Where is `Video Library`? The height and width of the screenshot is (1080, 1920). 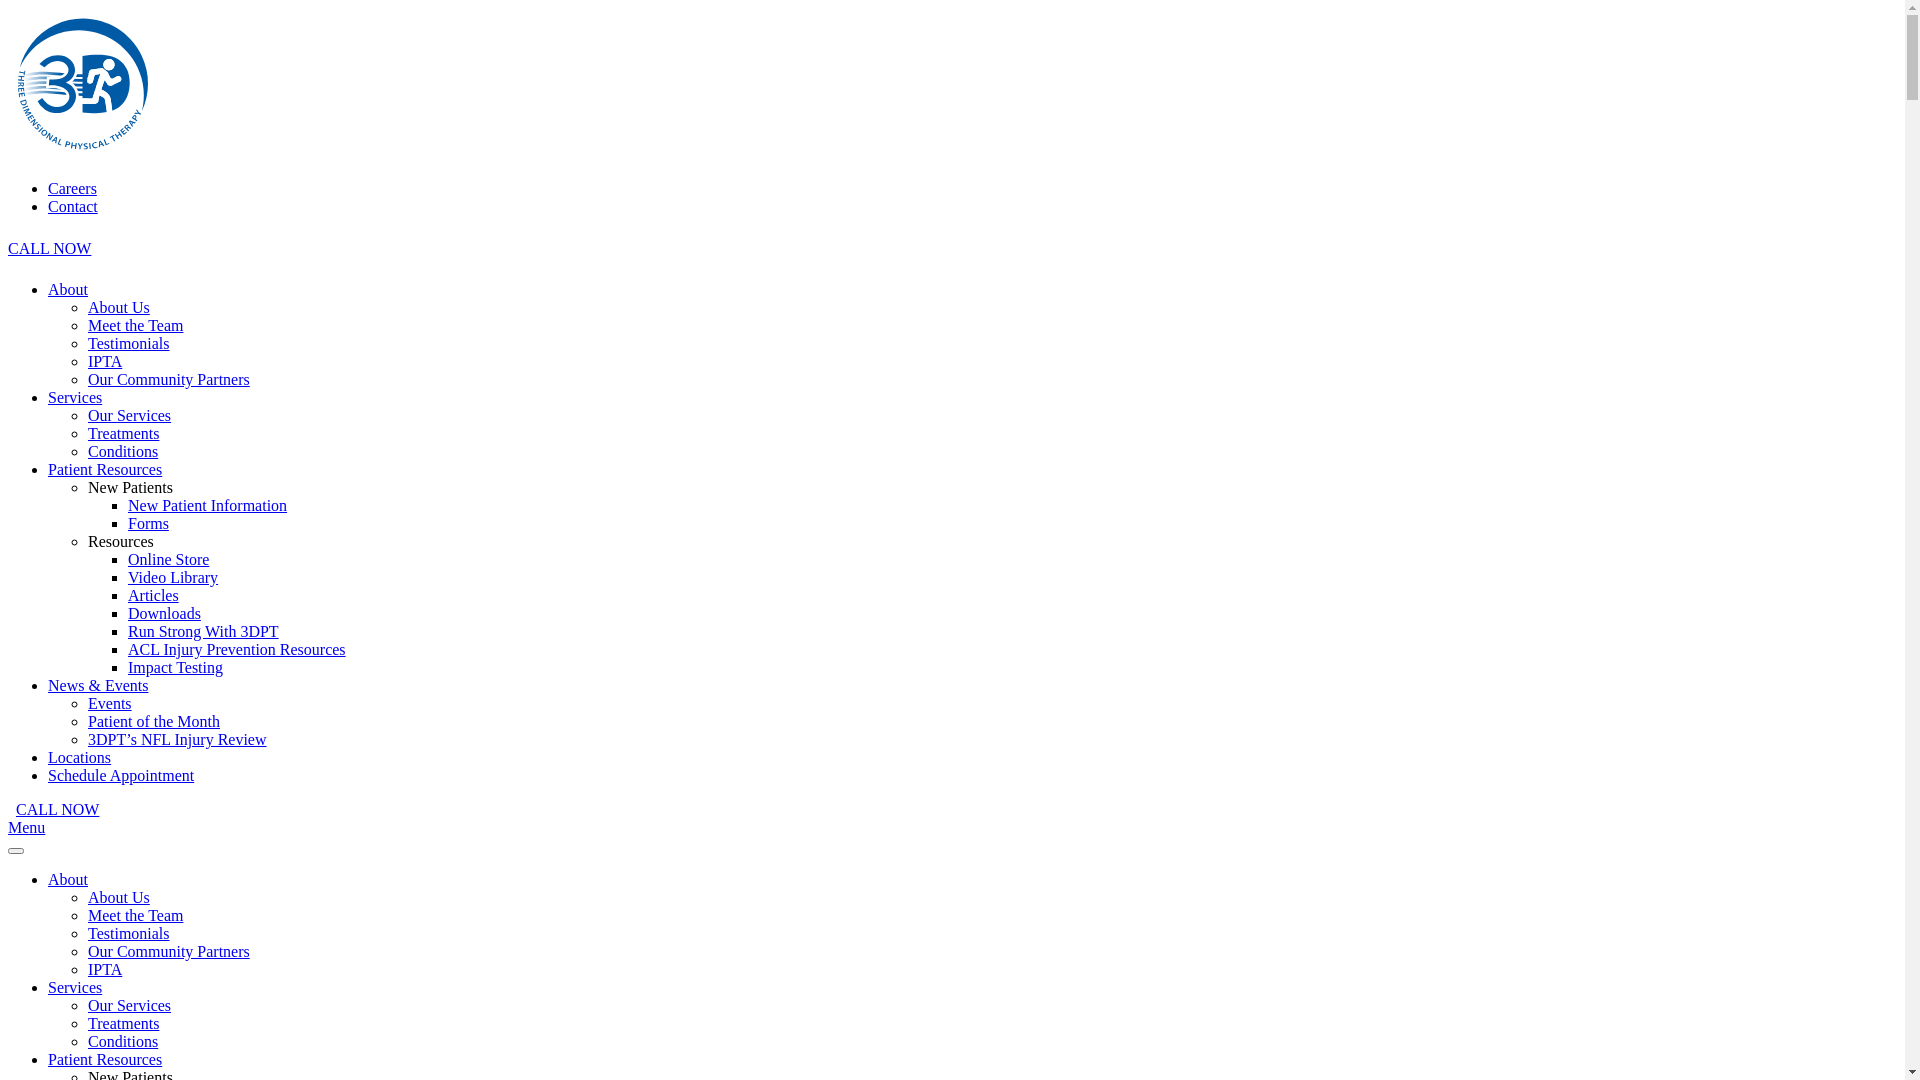
Video Library is located at coordinates (173, 578).